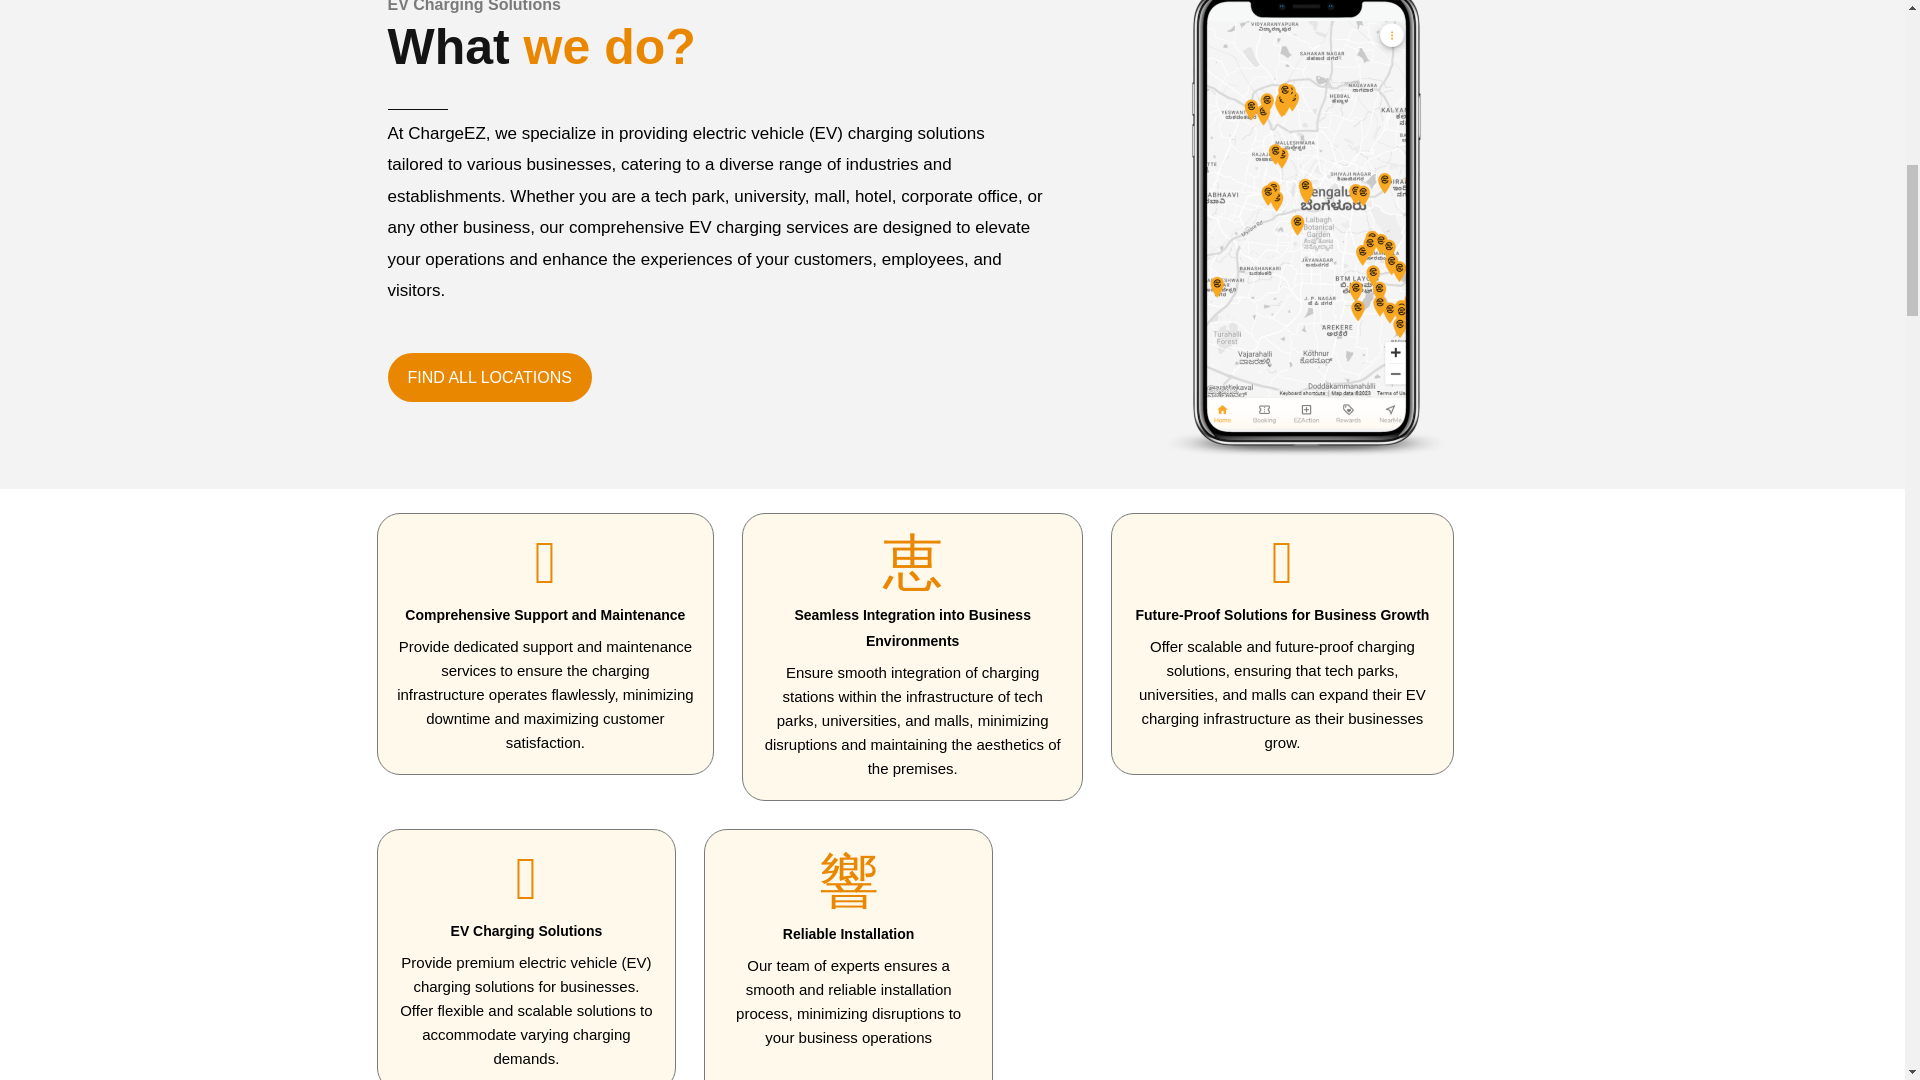 Image resolution: width=1920 pixels, height=1080 pixels. Describe the element at coordinates (912, 628) in the screenshot. I see `Seamless Integration into Business Environments` at that location.